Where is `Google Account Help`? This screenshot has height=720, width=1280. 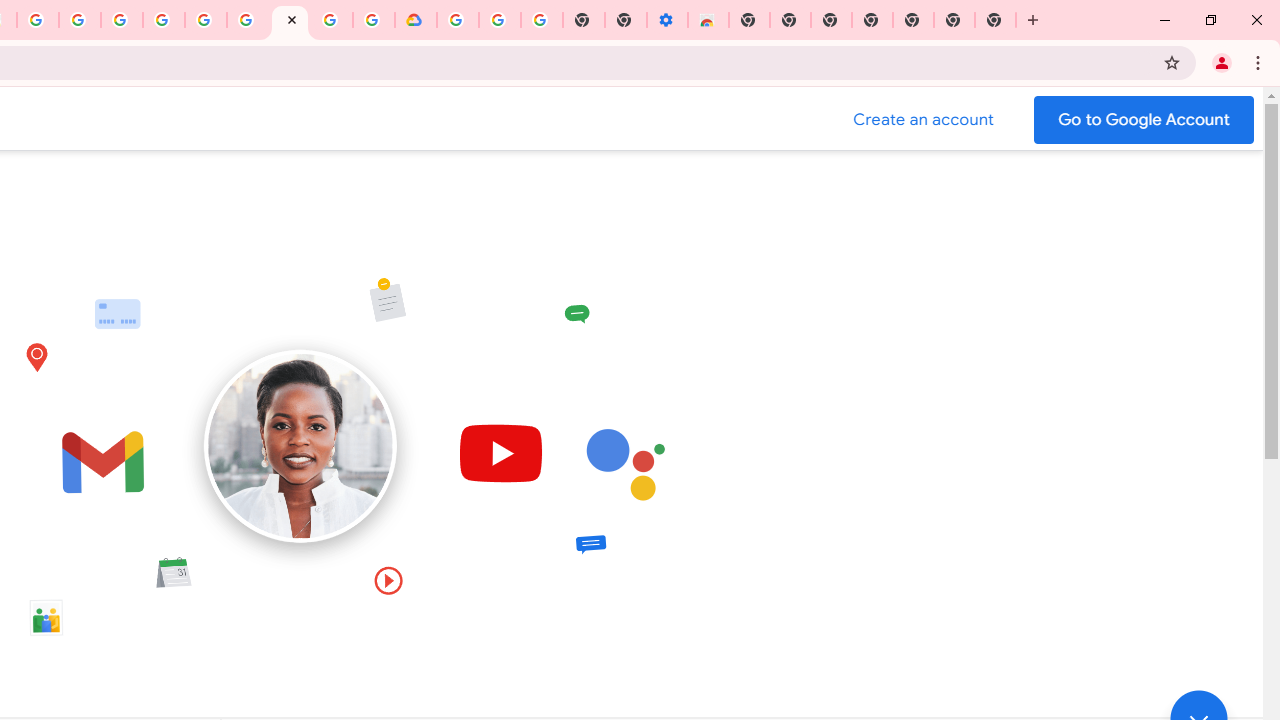 Google Account Help is located at coordinates (206, 20).